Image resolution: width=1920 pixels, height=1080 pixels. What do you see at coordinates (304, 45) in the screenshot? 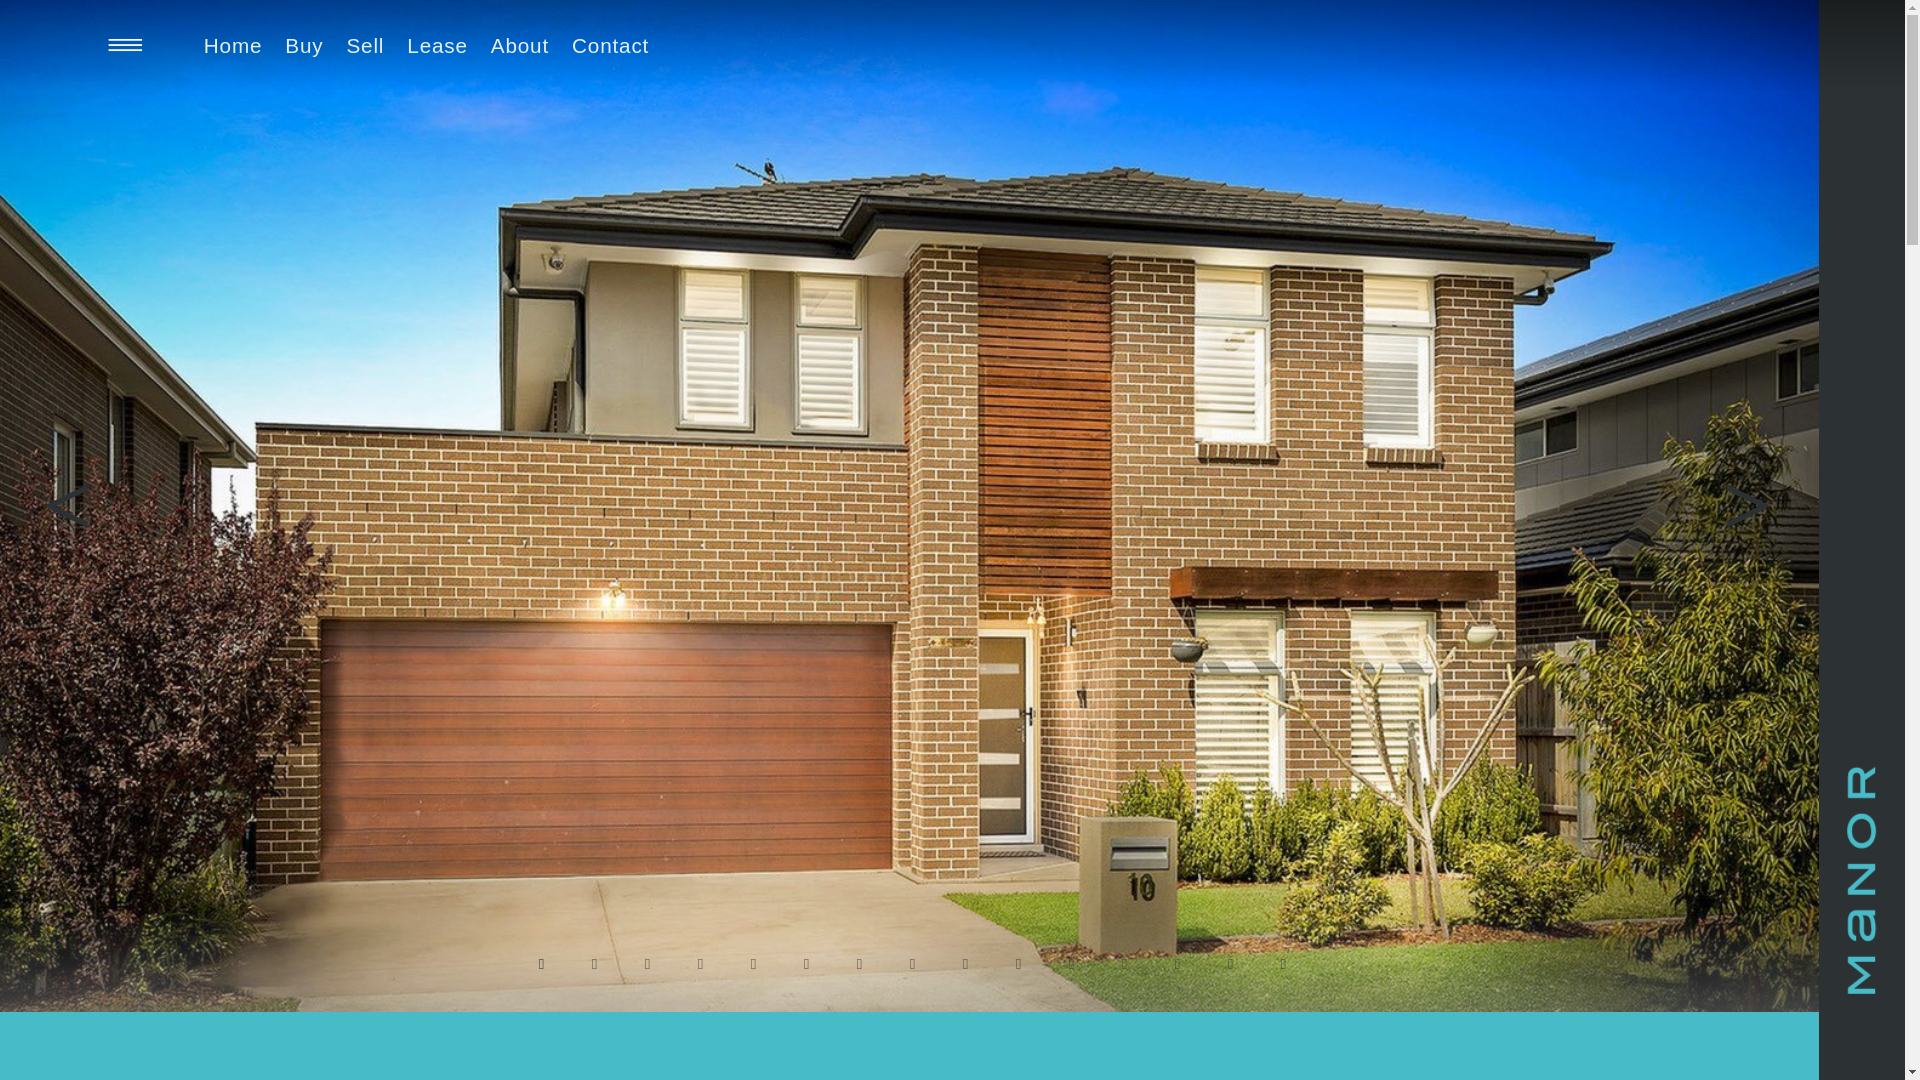
I see `Buy` at bounding box center [304, 45].